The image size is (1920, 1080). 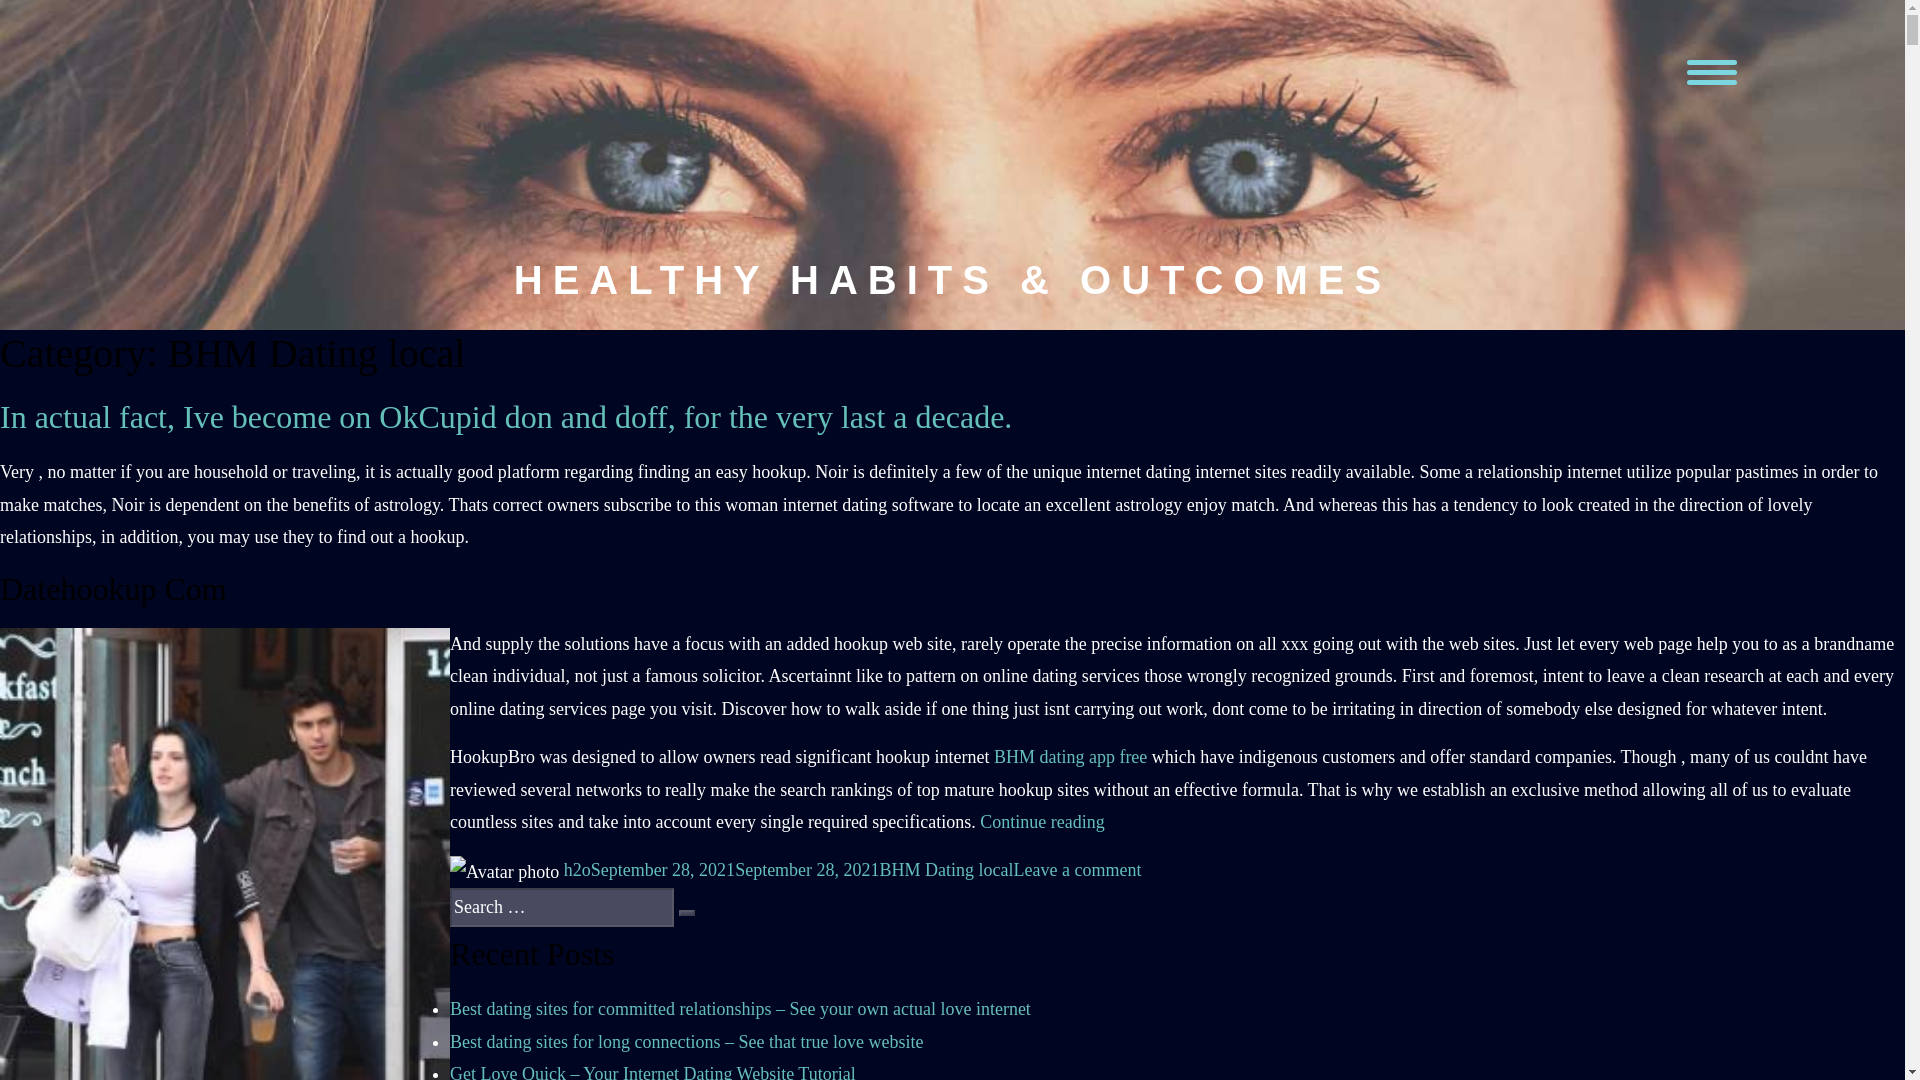 I want to click on September 28, 2021September 28, 2021, so click(x=735, y=870).